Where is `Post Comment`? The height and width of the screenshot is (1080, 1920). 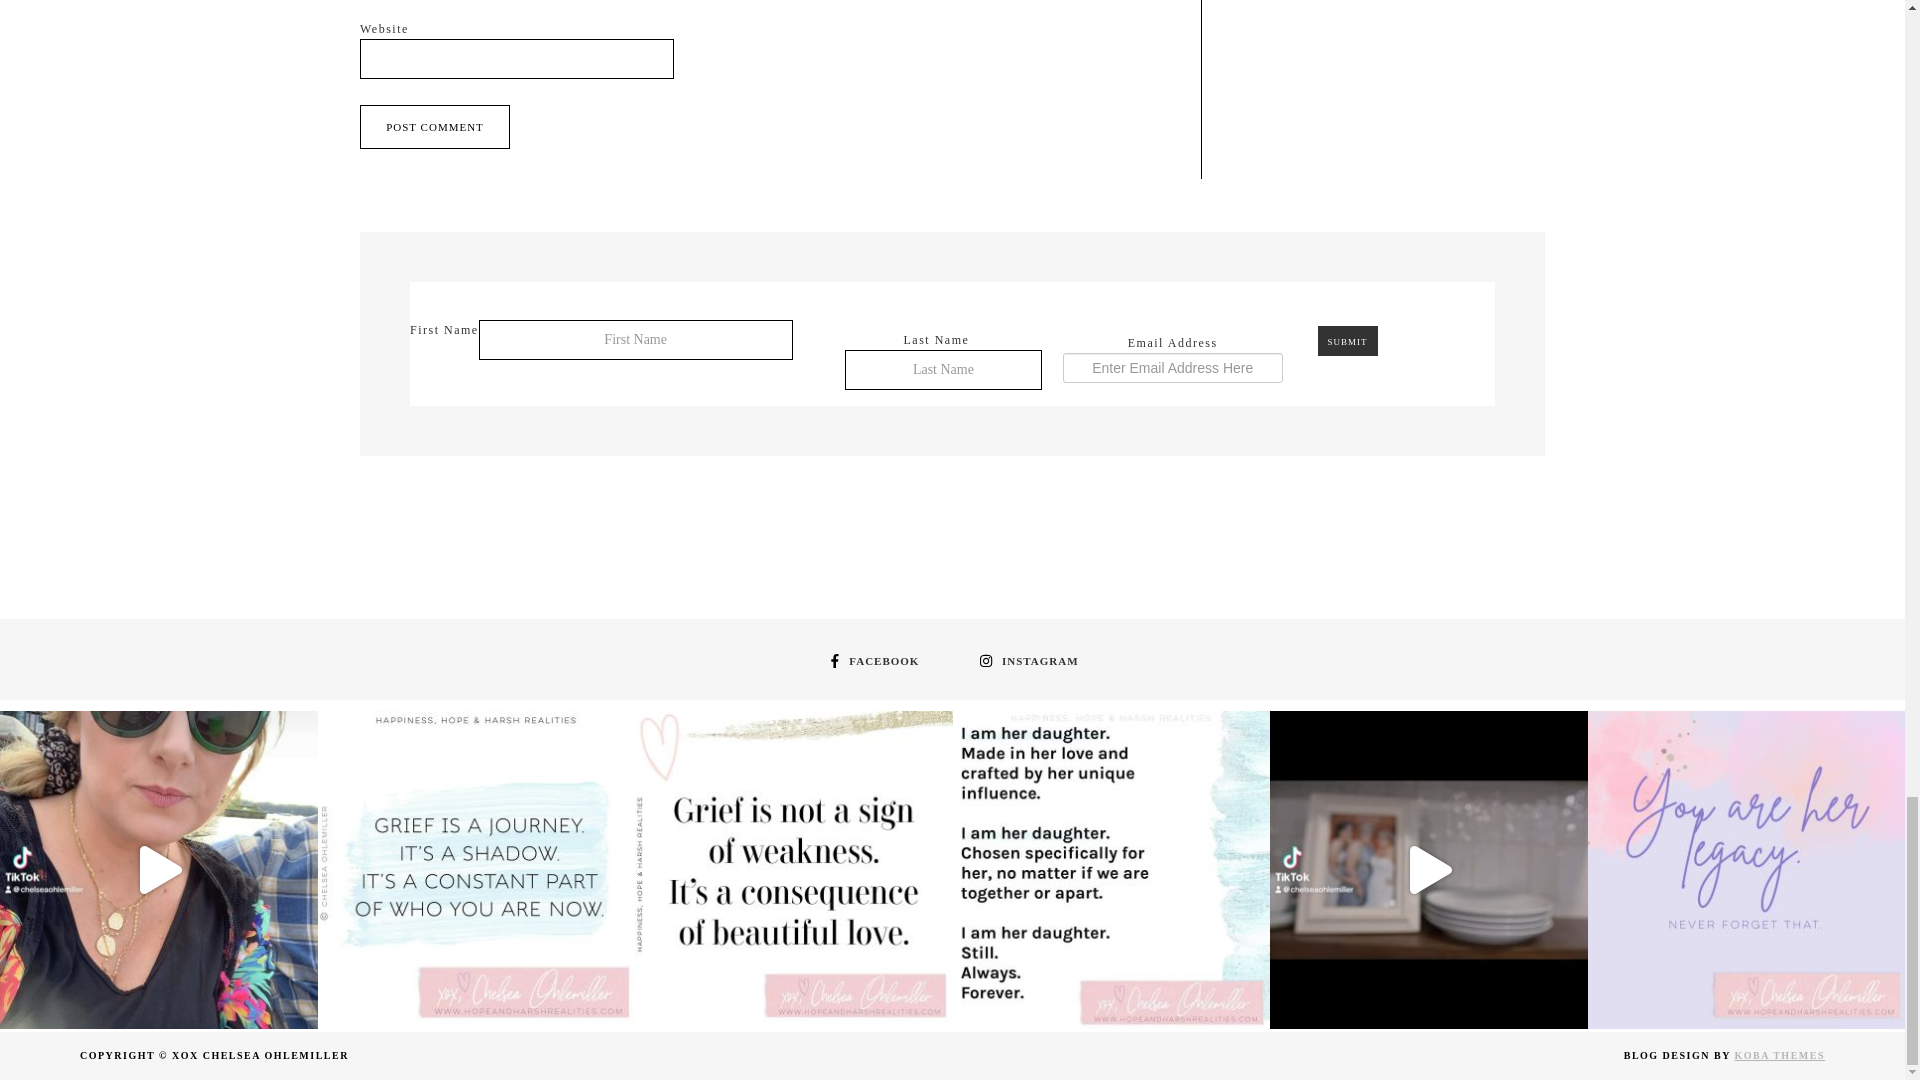
Post Comment is located at coordinates (435, 126).